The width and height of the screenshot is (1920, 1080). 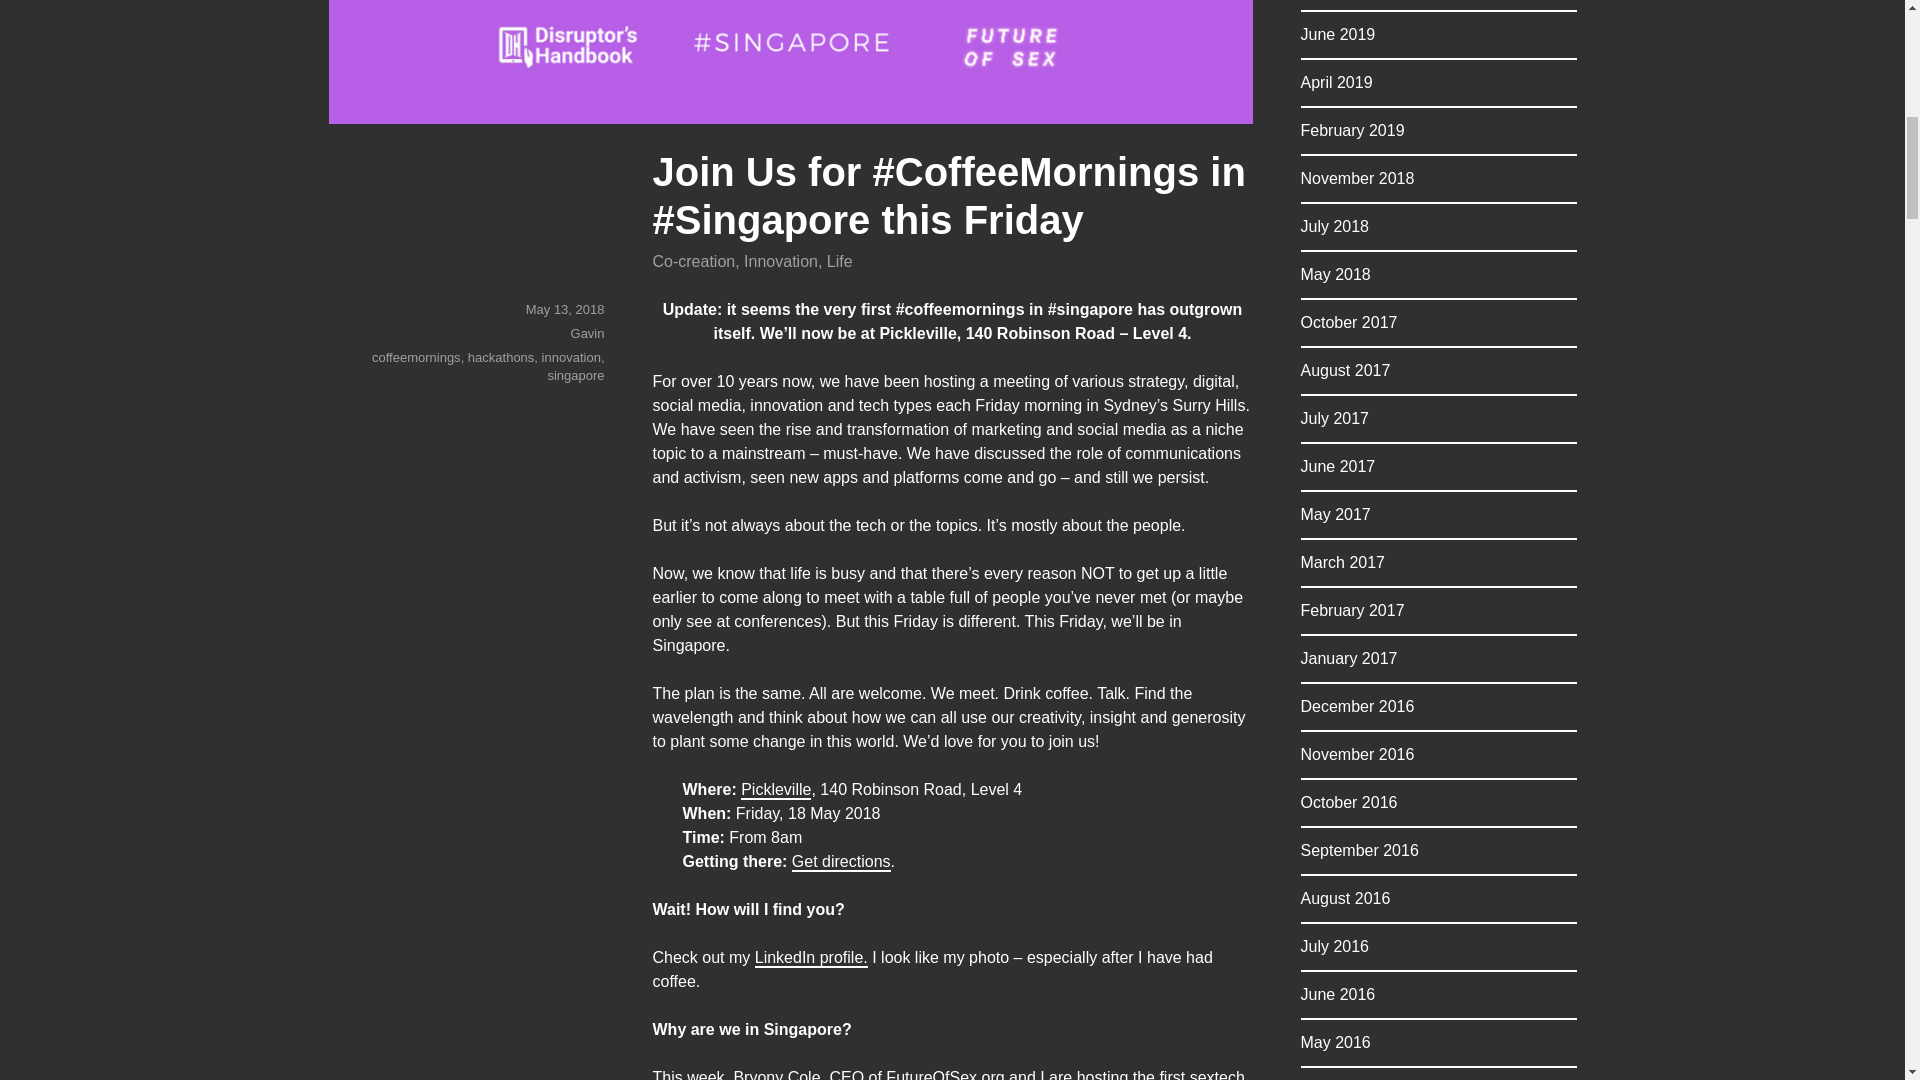 What do you see at coordinates (576, 376) in the screenshot?
I see `singapore` at bounding box center [576, 376].